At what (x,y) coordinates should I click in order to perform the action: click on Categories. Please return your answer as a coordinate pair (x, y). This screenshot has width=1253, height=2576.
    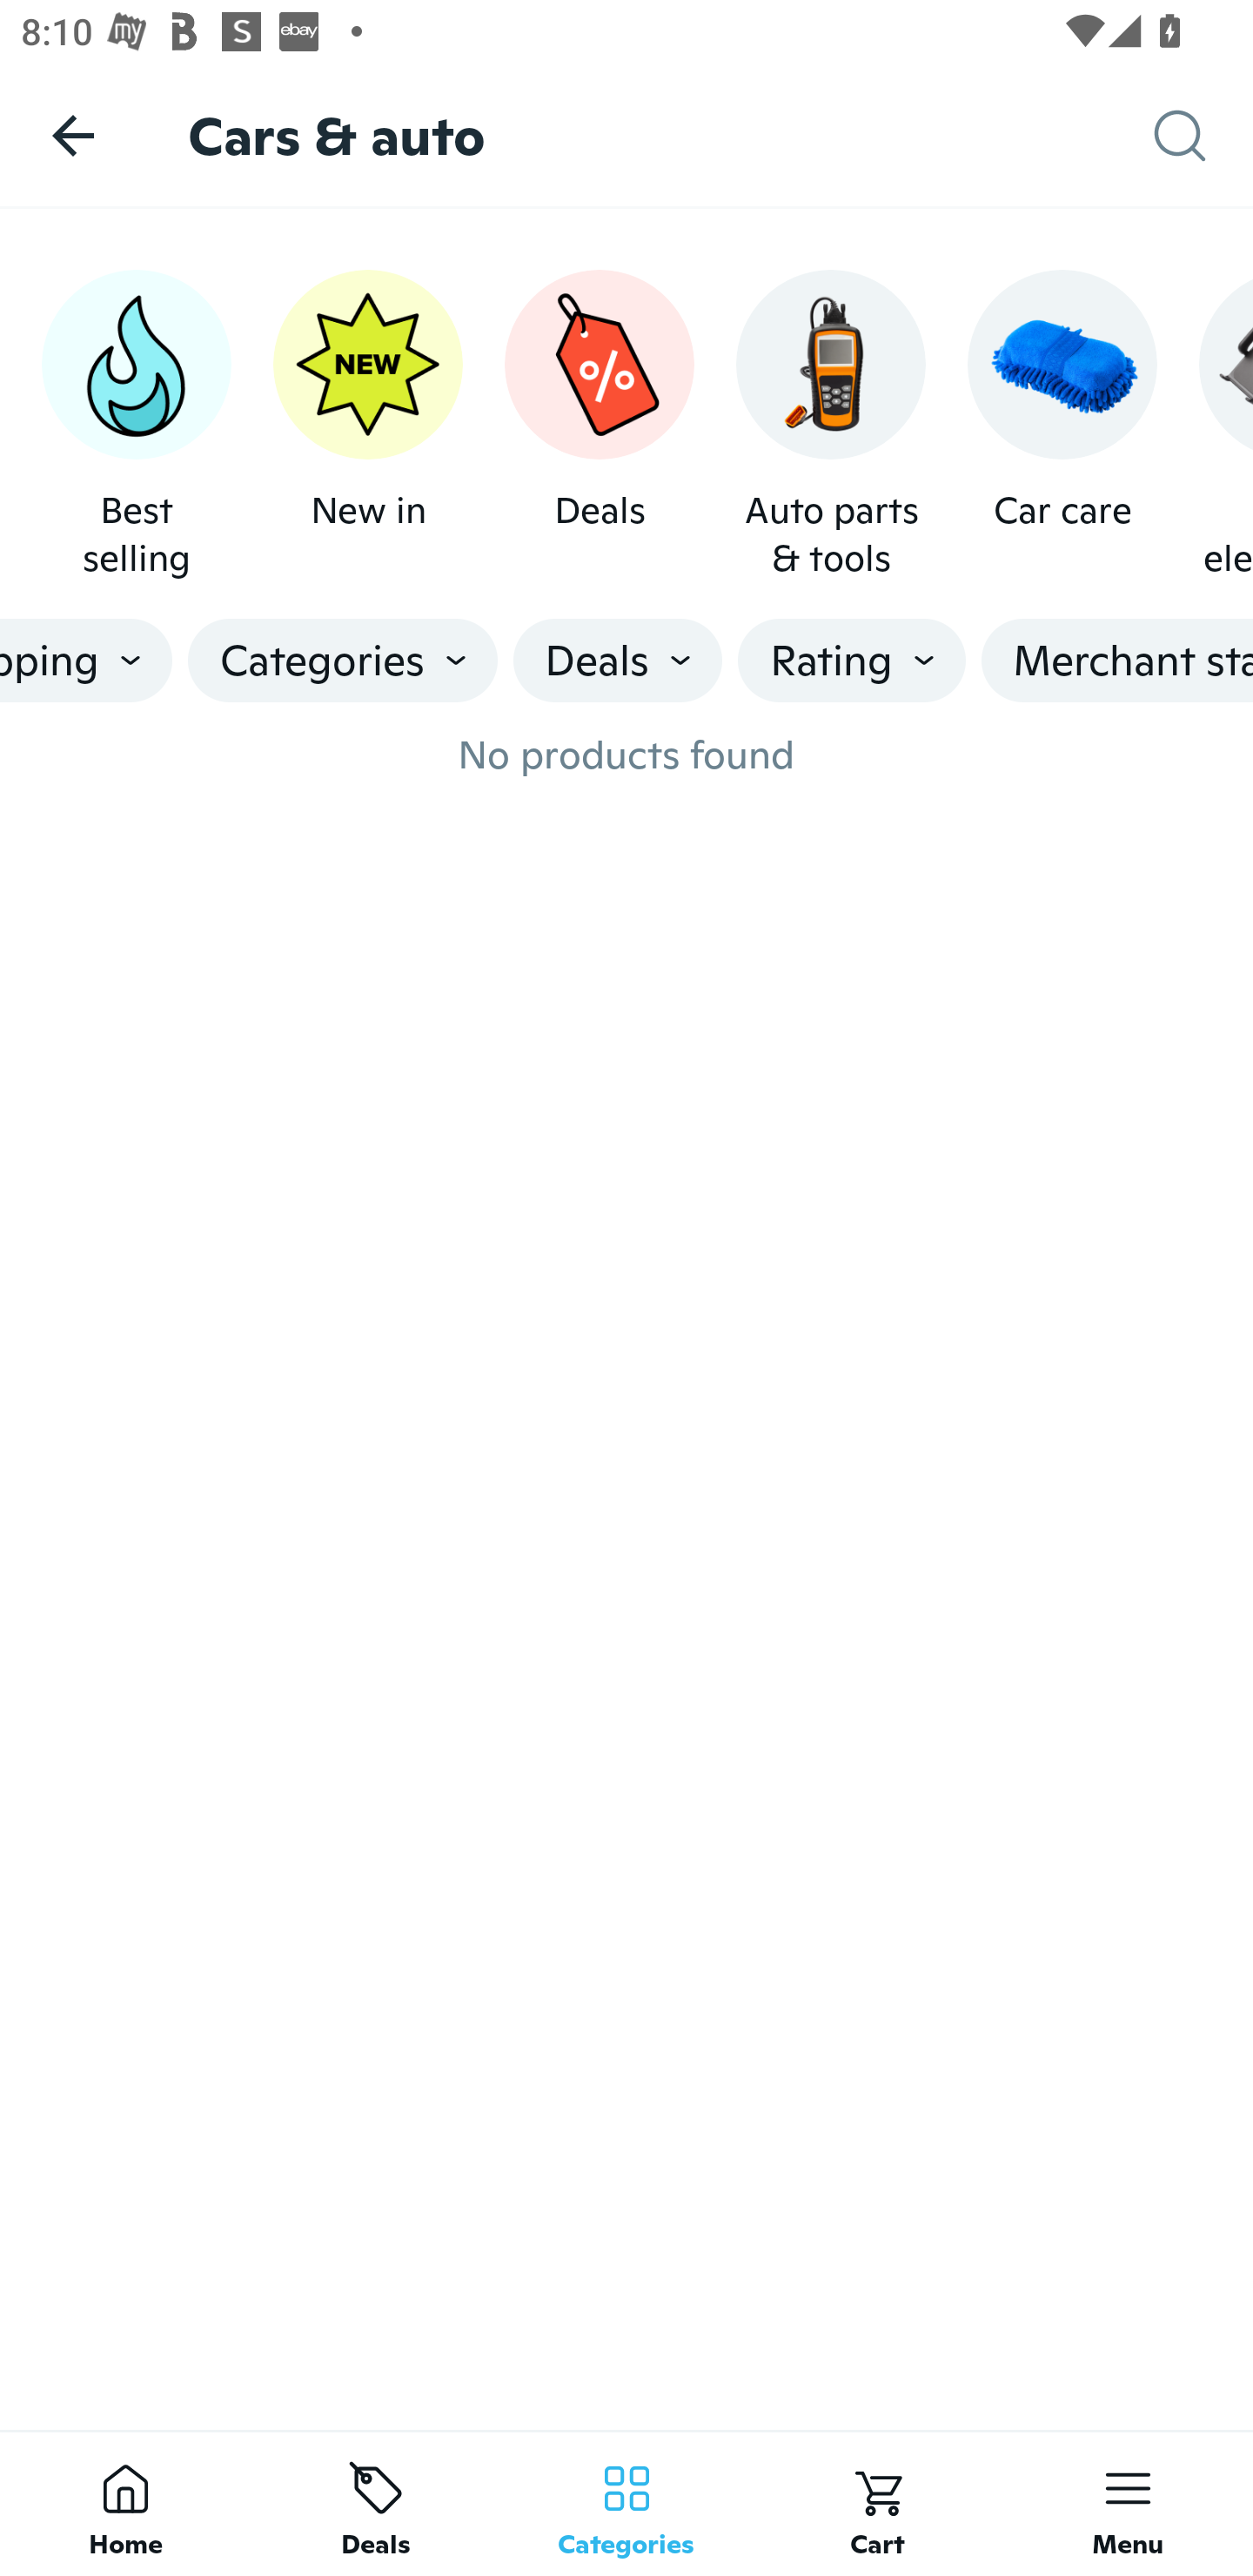
    Looking at the image, I should click on (626, 2503).